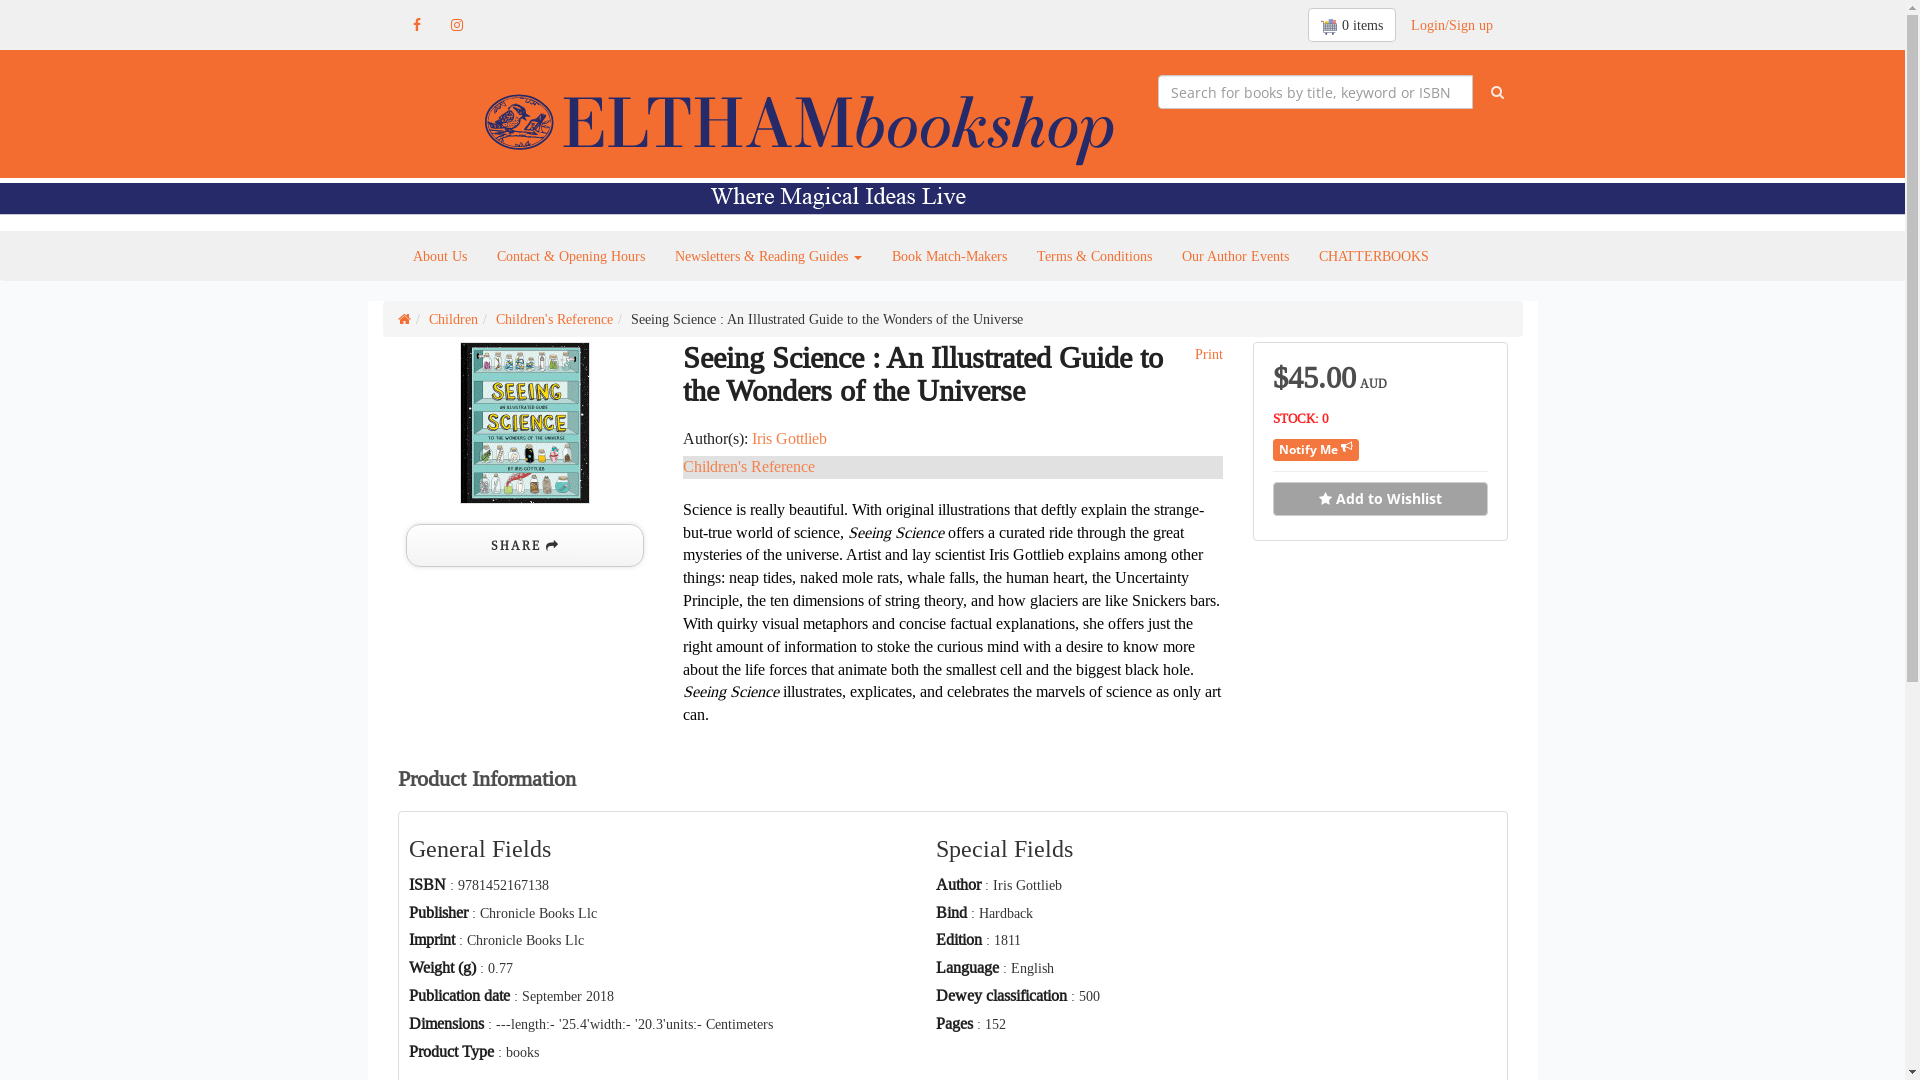  What do you see at coordinates (748, 466) in the screenshot?
I see `Children's Reference` at bounding box center [748, 466].